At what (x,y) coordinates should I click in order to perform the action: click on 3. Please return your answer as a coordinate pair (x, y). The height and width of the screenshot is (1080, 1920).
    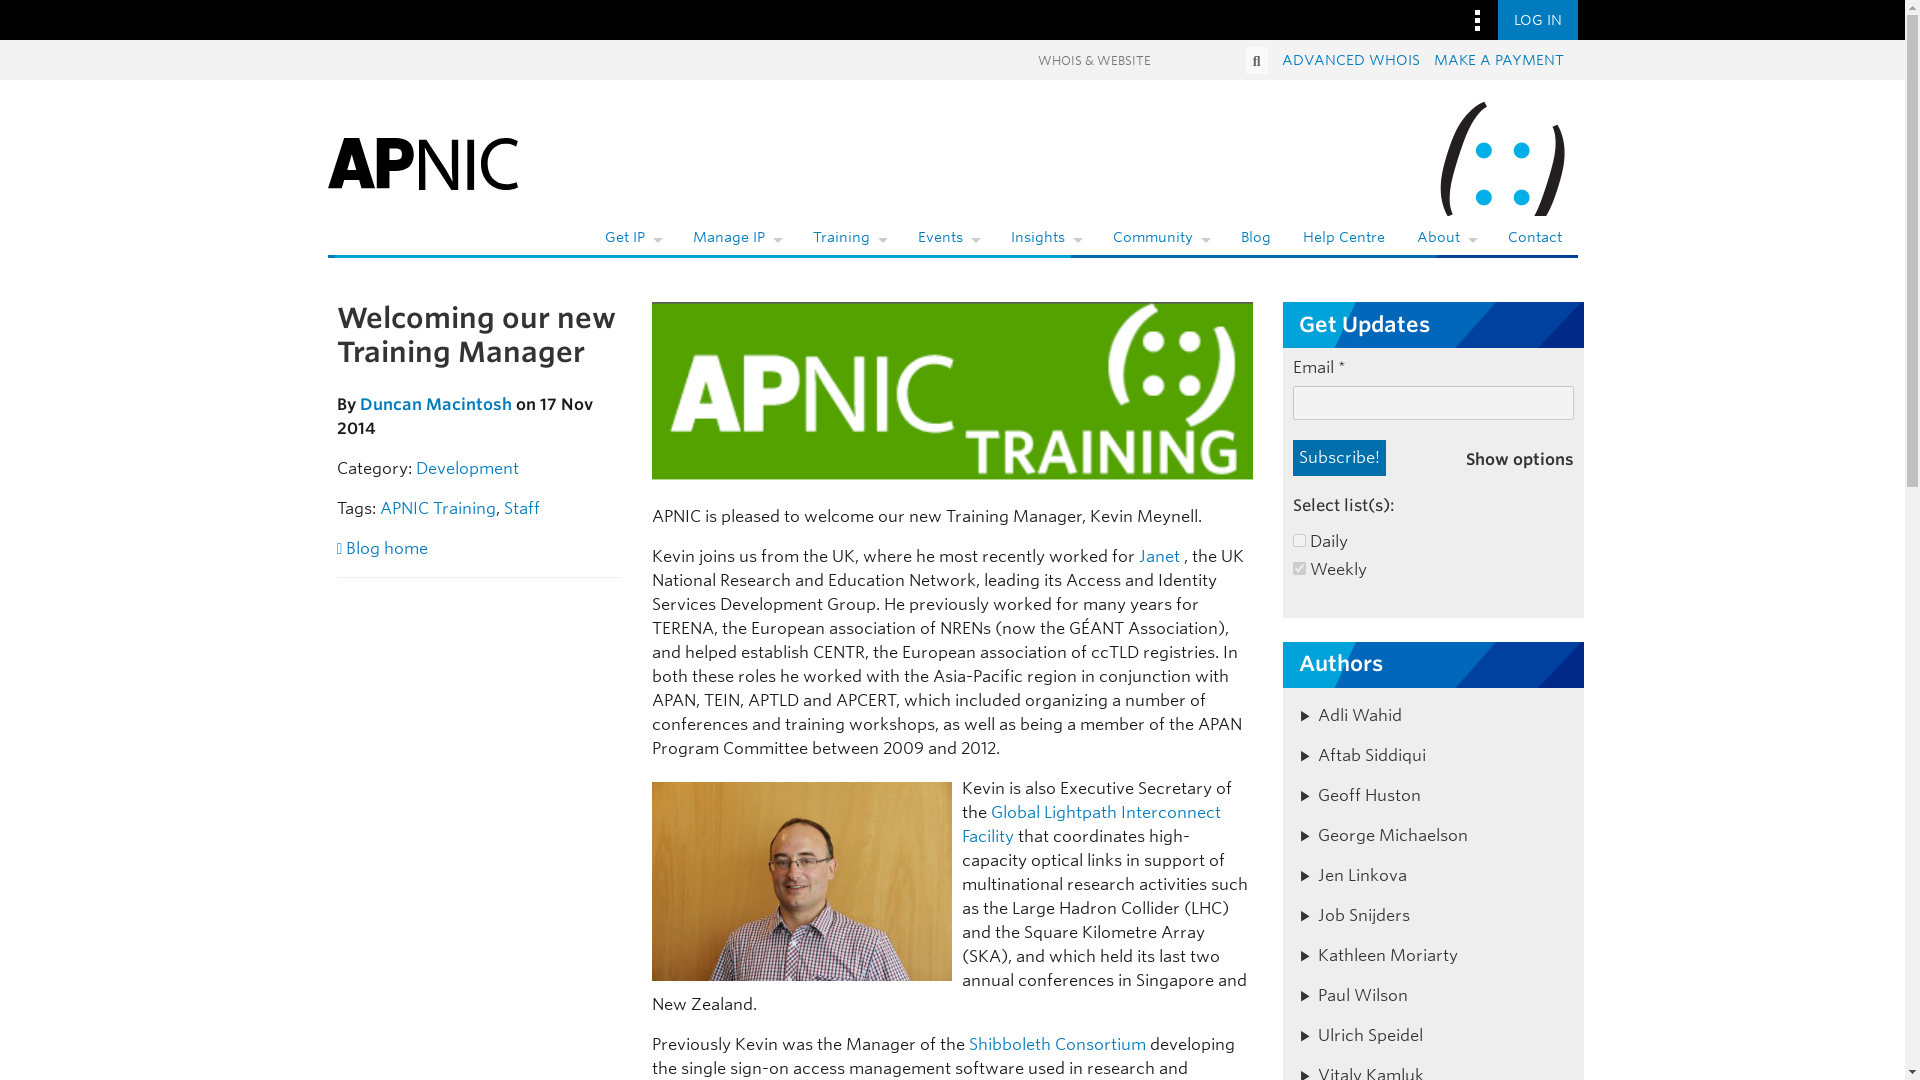
    Looking at the image, I should click on (1298, 568).